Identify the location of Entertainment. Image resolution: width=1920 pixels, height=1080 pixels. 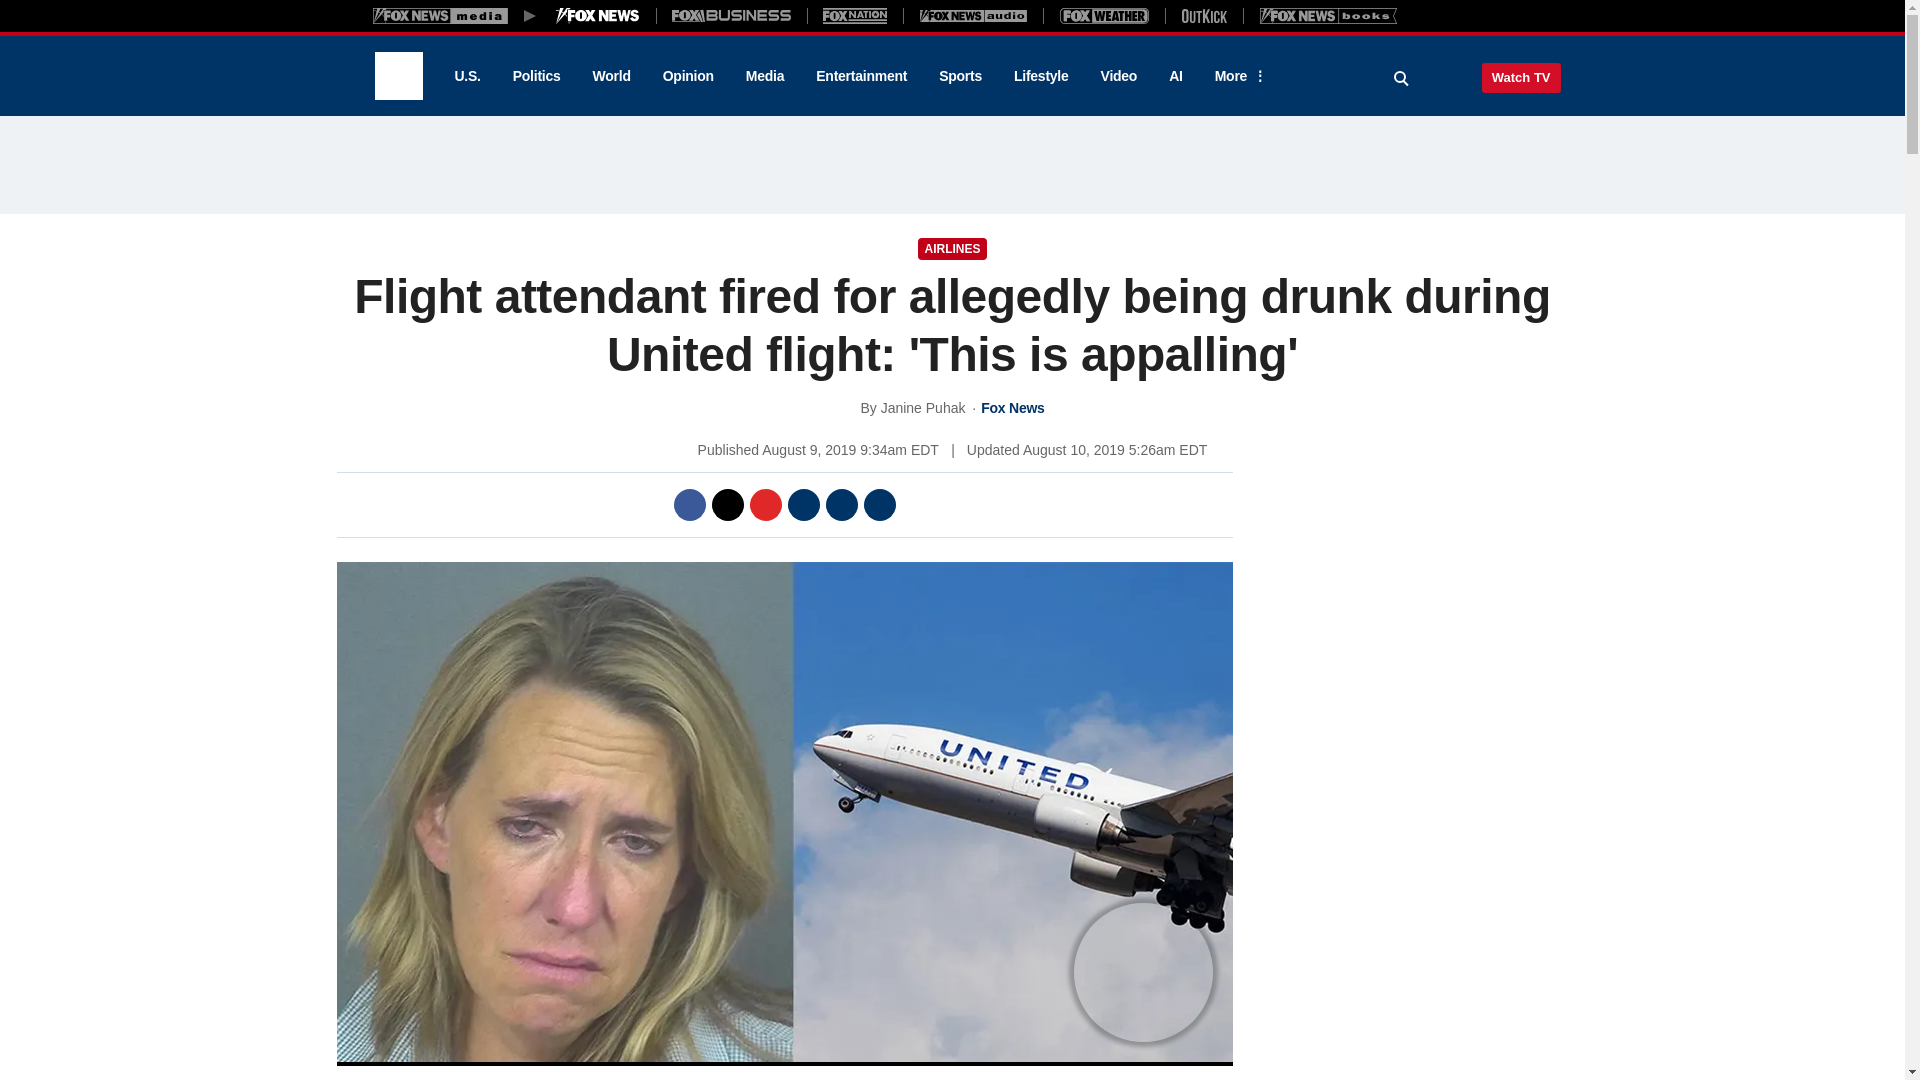
(862, 76).